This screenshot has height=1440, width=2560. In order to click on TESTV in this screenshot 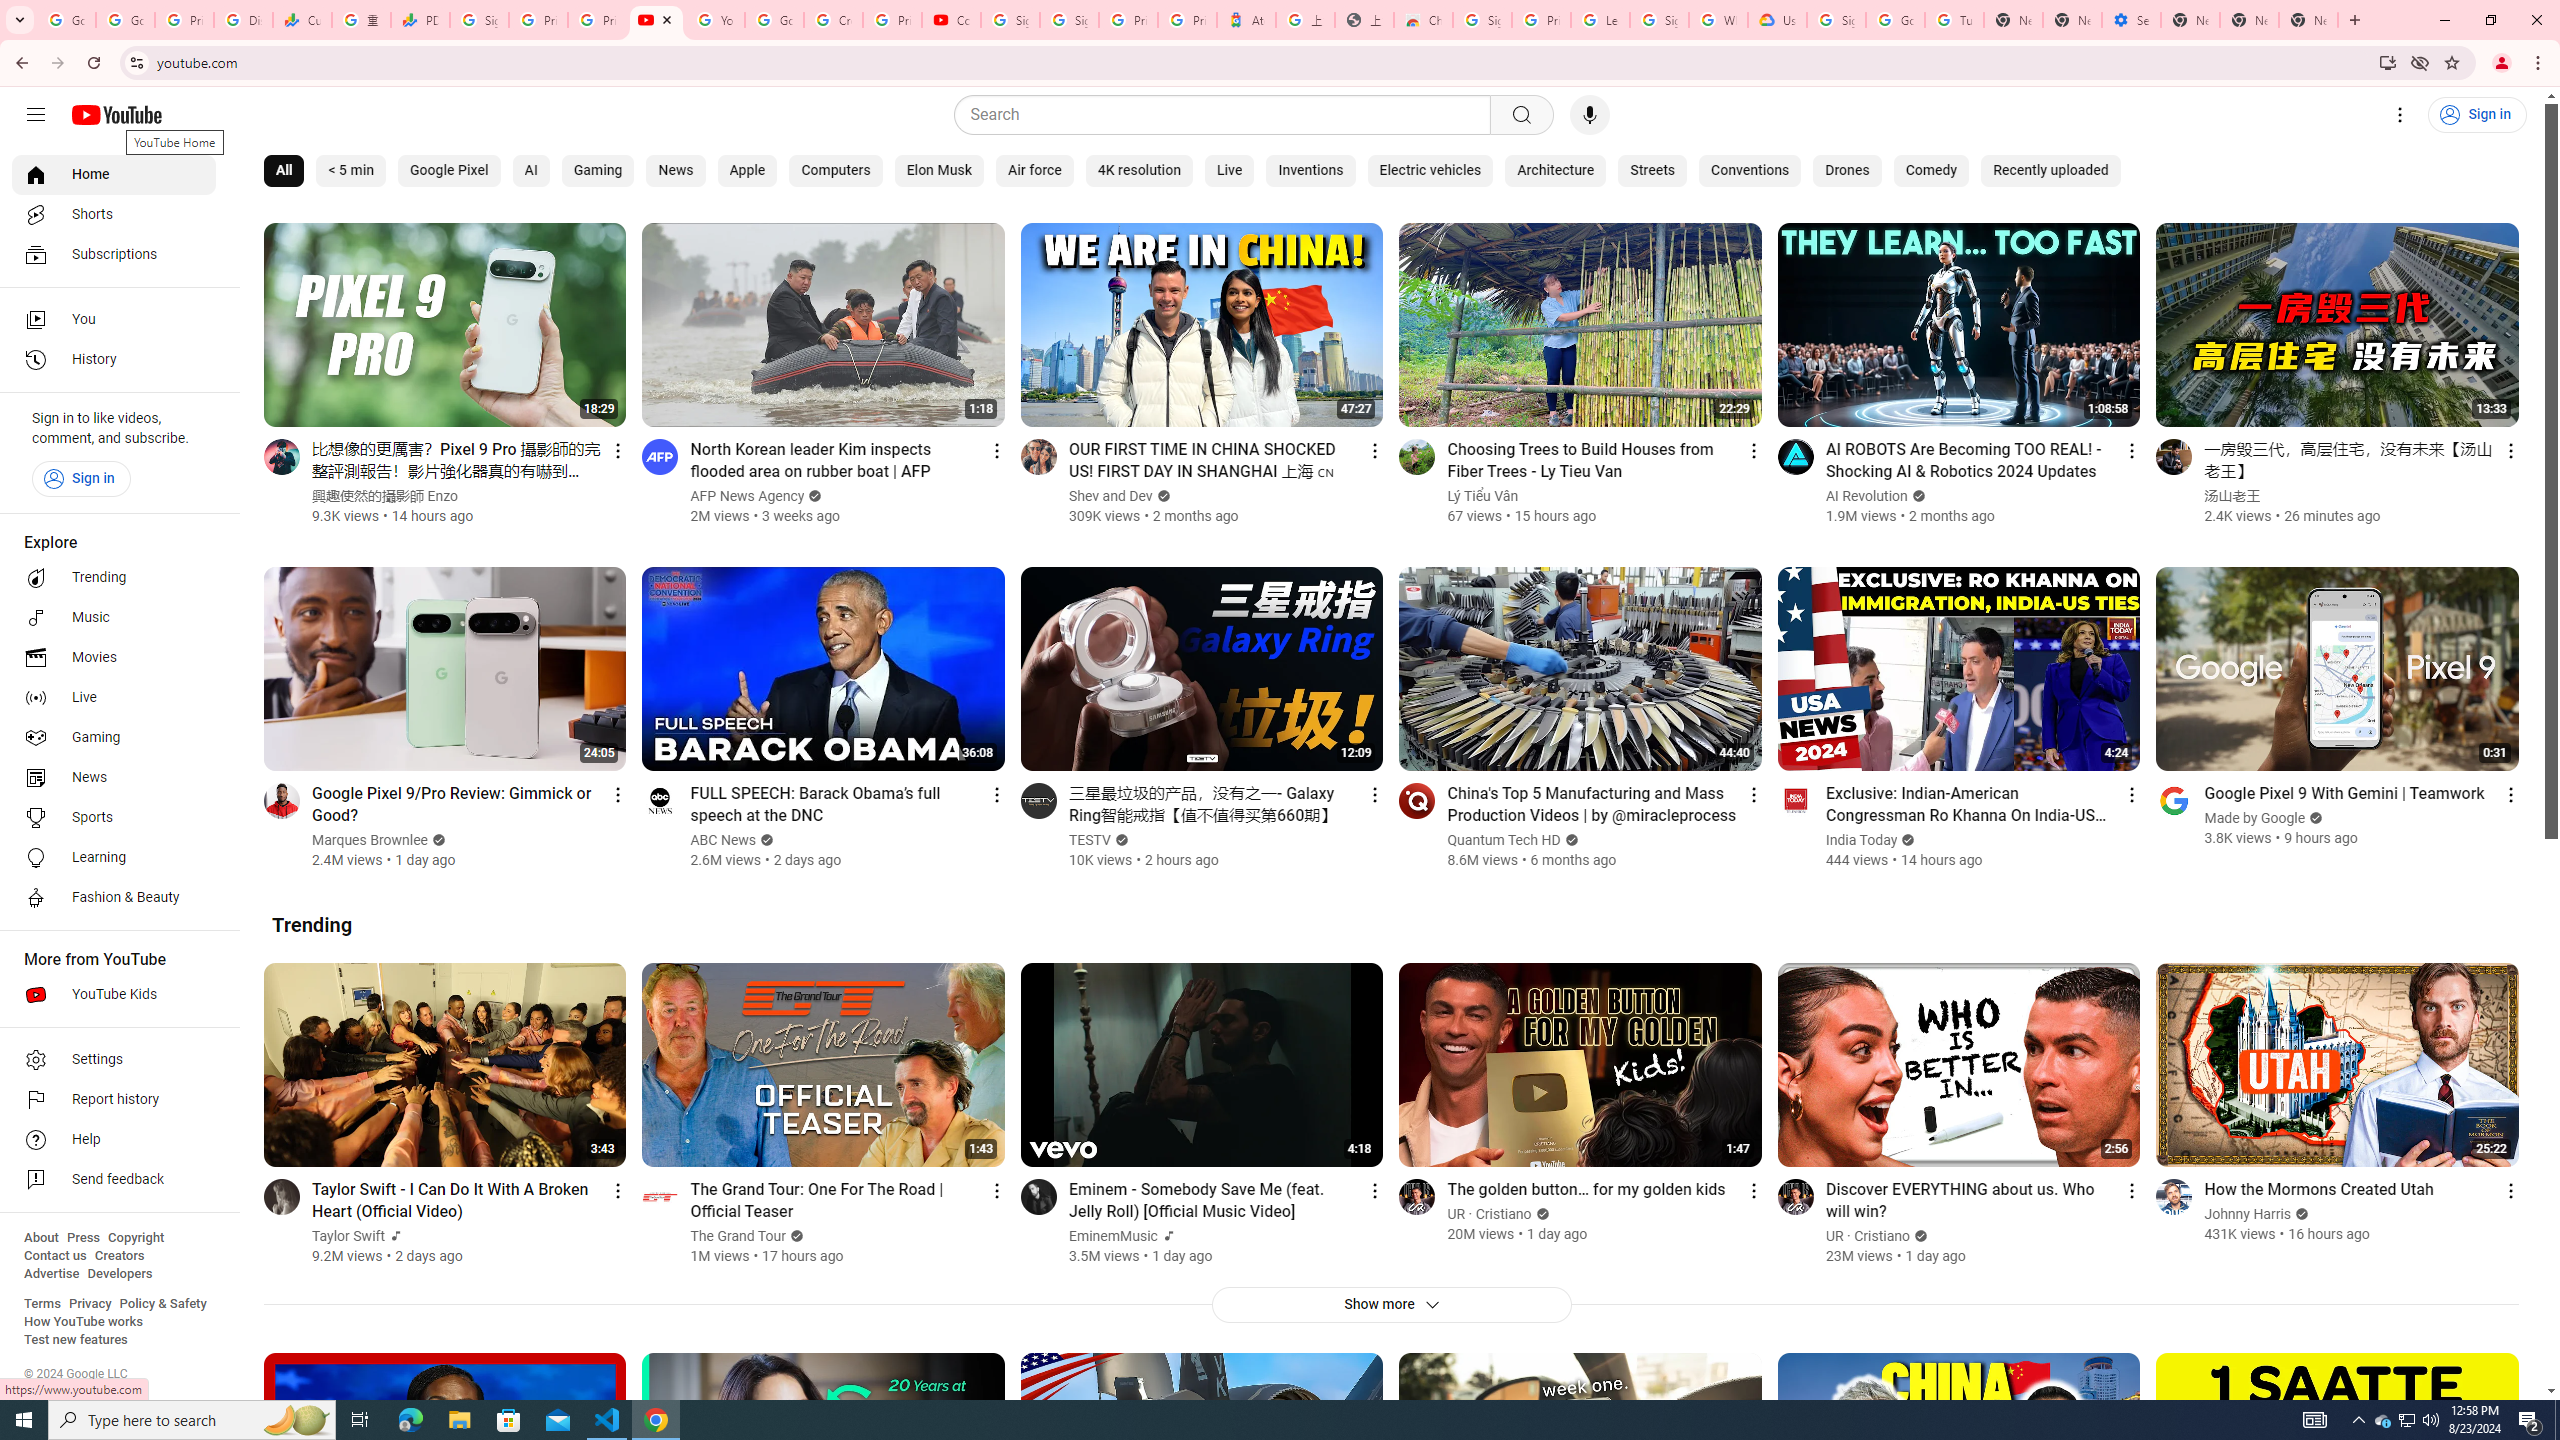, I will do `click(1090, 840)`.